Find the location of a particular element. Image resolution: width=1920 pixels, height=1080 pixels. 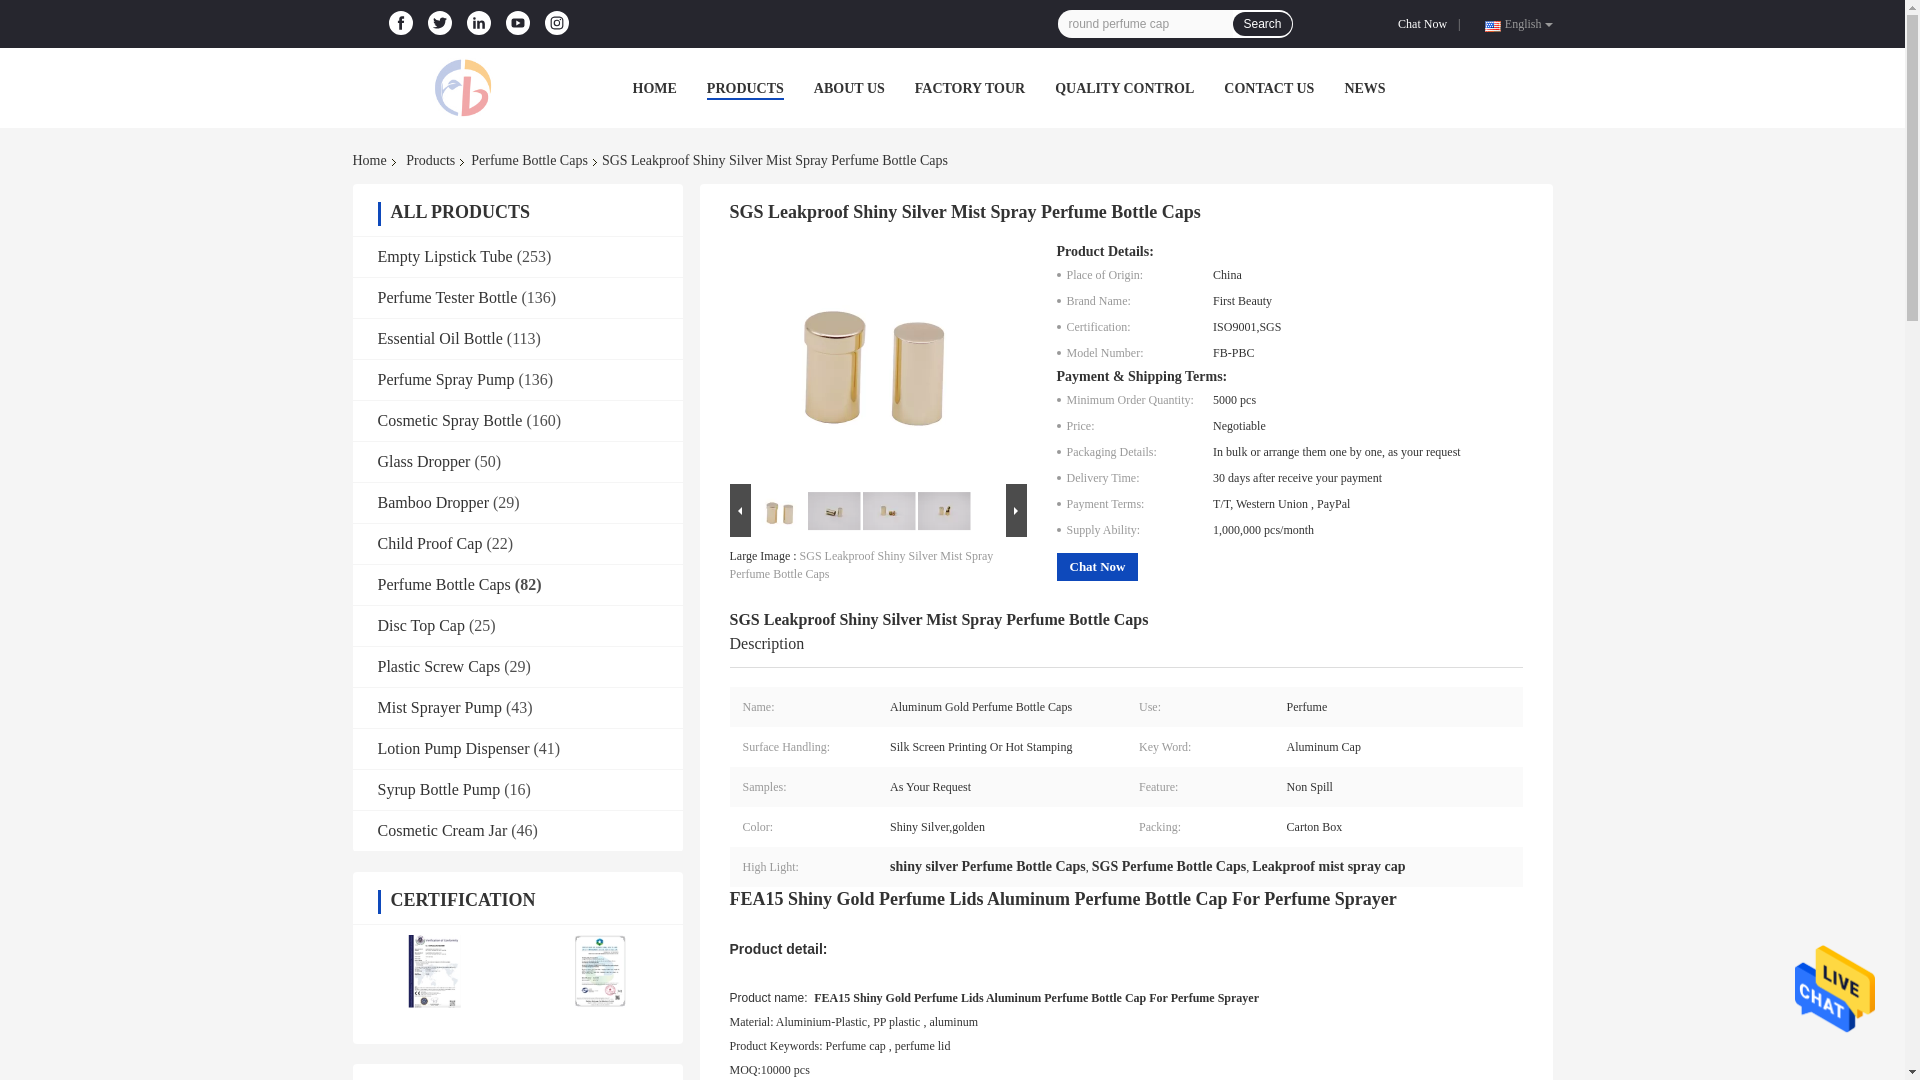

Jiangyin First Beauty Packing Industry Co.,ltd Twitter is located at coordinates (440, 23).